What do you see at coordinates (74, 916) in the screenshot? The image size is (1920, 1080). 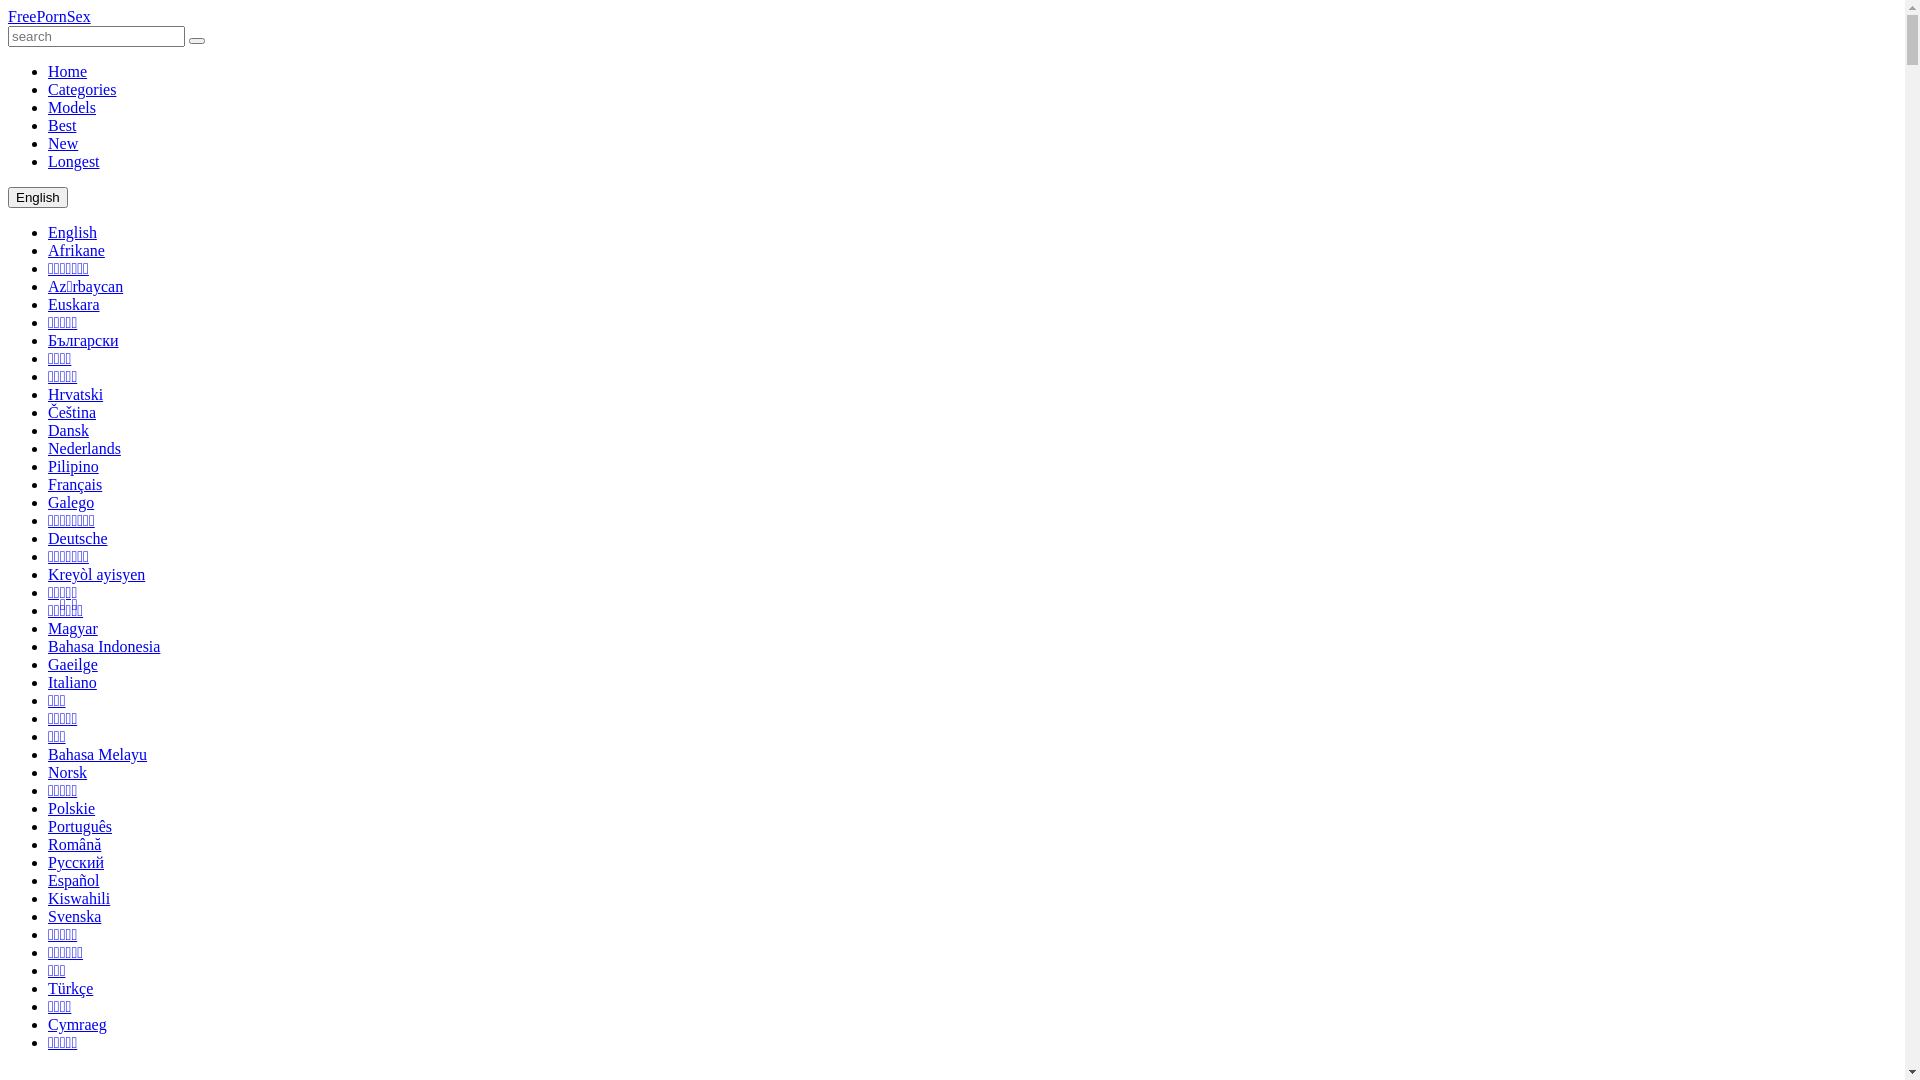 I see `Svenska` at bounding box center [74, 916].